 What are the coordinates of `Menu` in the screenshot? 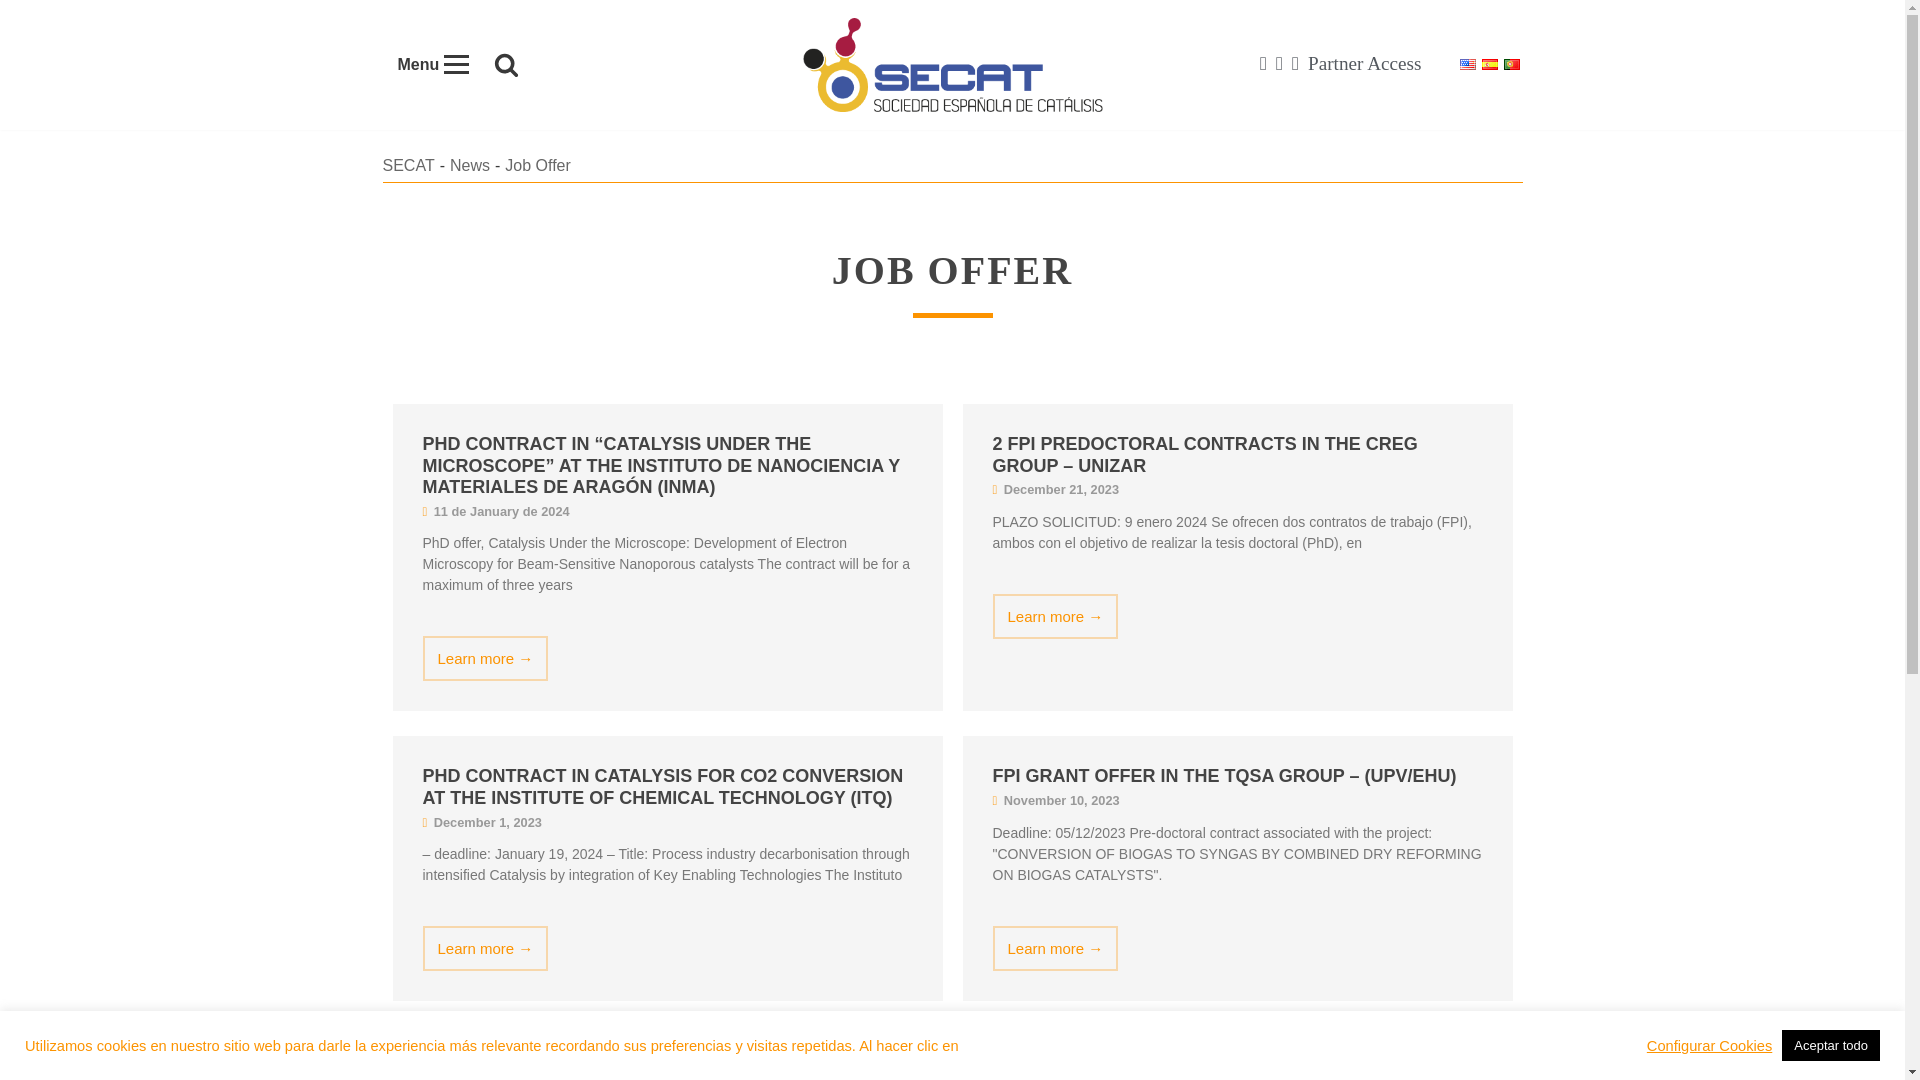 It's located at (432, 64).